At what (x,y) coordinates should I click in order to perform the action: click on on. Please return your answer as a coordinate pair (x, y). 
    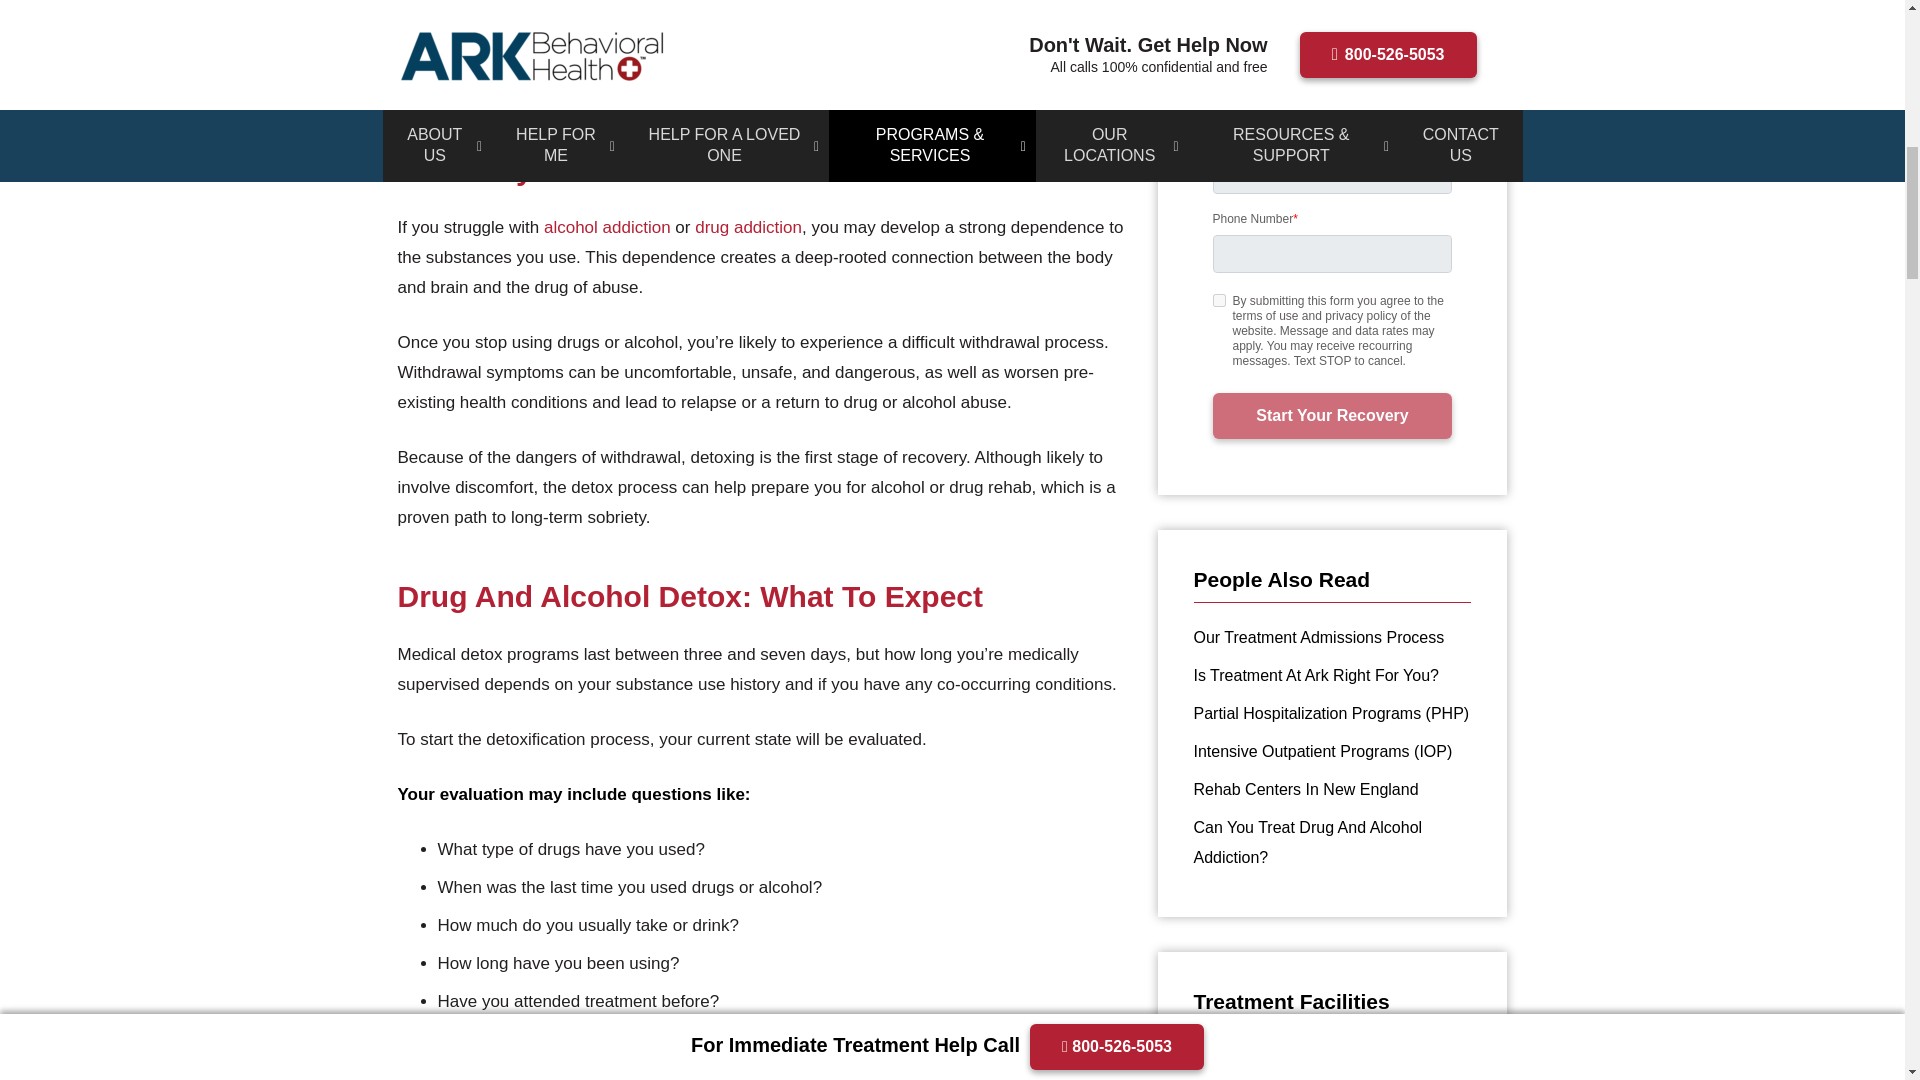
    Looking at the image, I should click on (1218, 300).